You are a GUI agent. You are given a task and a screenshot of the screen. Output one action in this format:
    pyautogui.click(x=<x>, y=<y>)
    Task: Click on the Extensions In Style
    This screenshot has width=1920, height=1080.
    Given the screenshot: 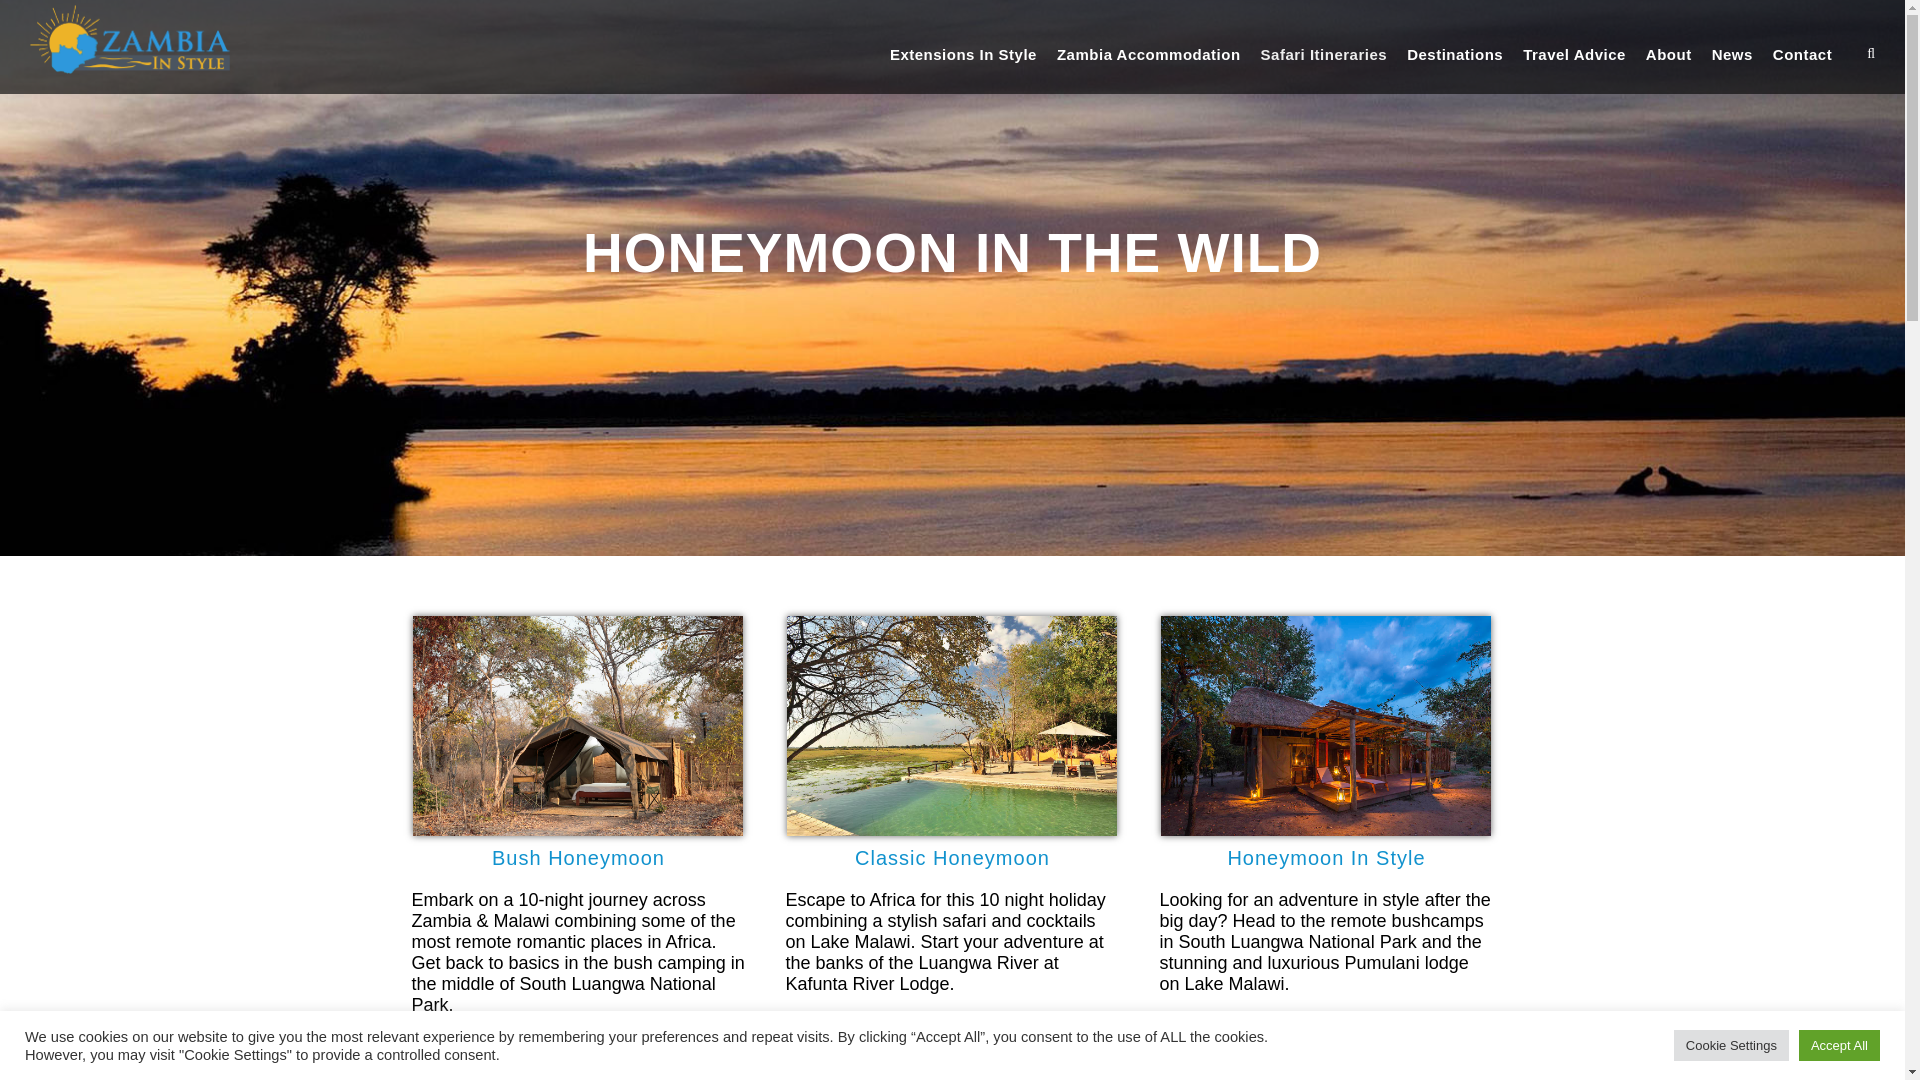 What is the action you would take?
    pyautogui.click(x=963, y=68)
    